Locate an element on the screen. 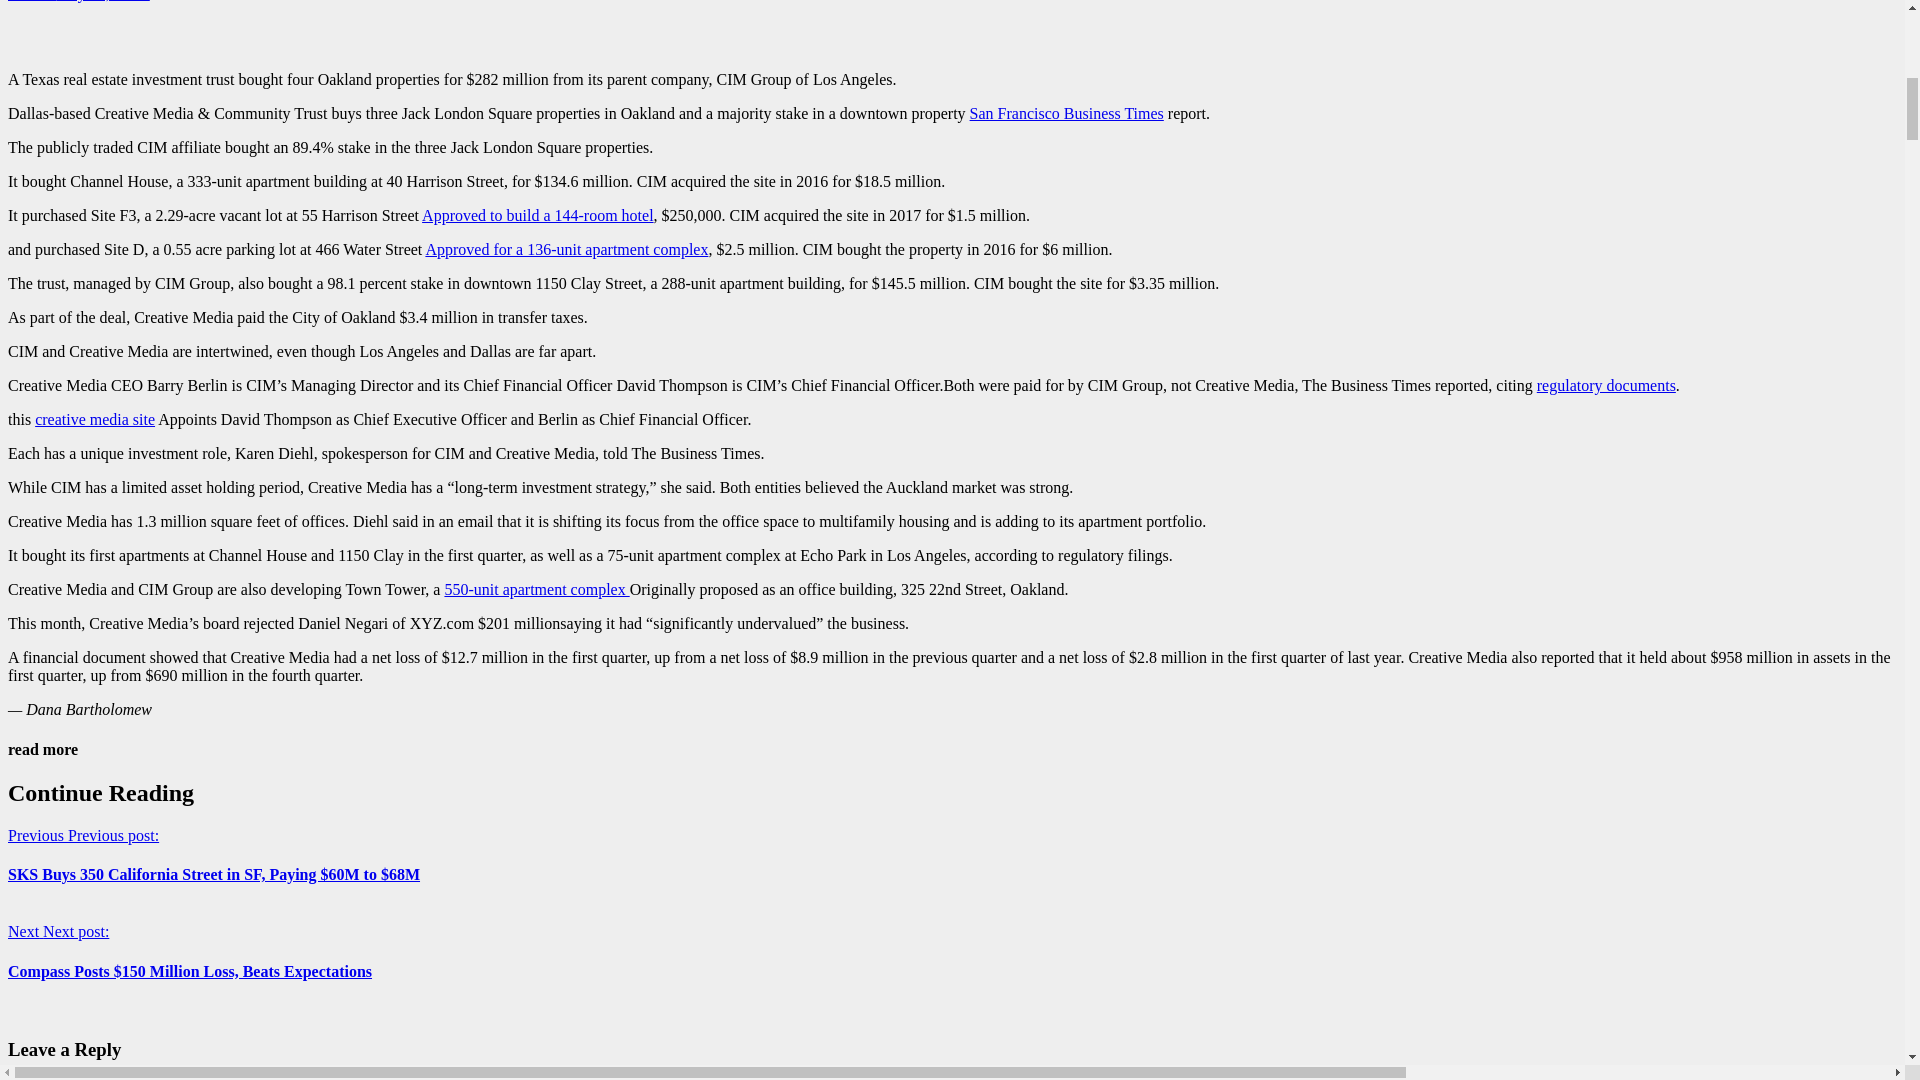 This screenshot has height=1080, width=1920. Approved for a 136-unit apartment complex is located at coordinates (566, 249).